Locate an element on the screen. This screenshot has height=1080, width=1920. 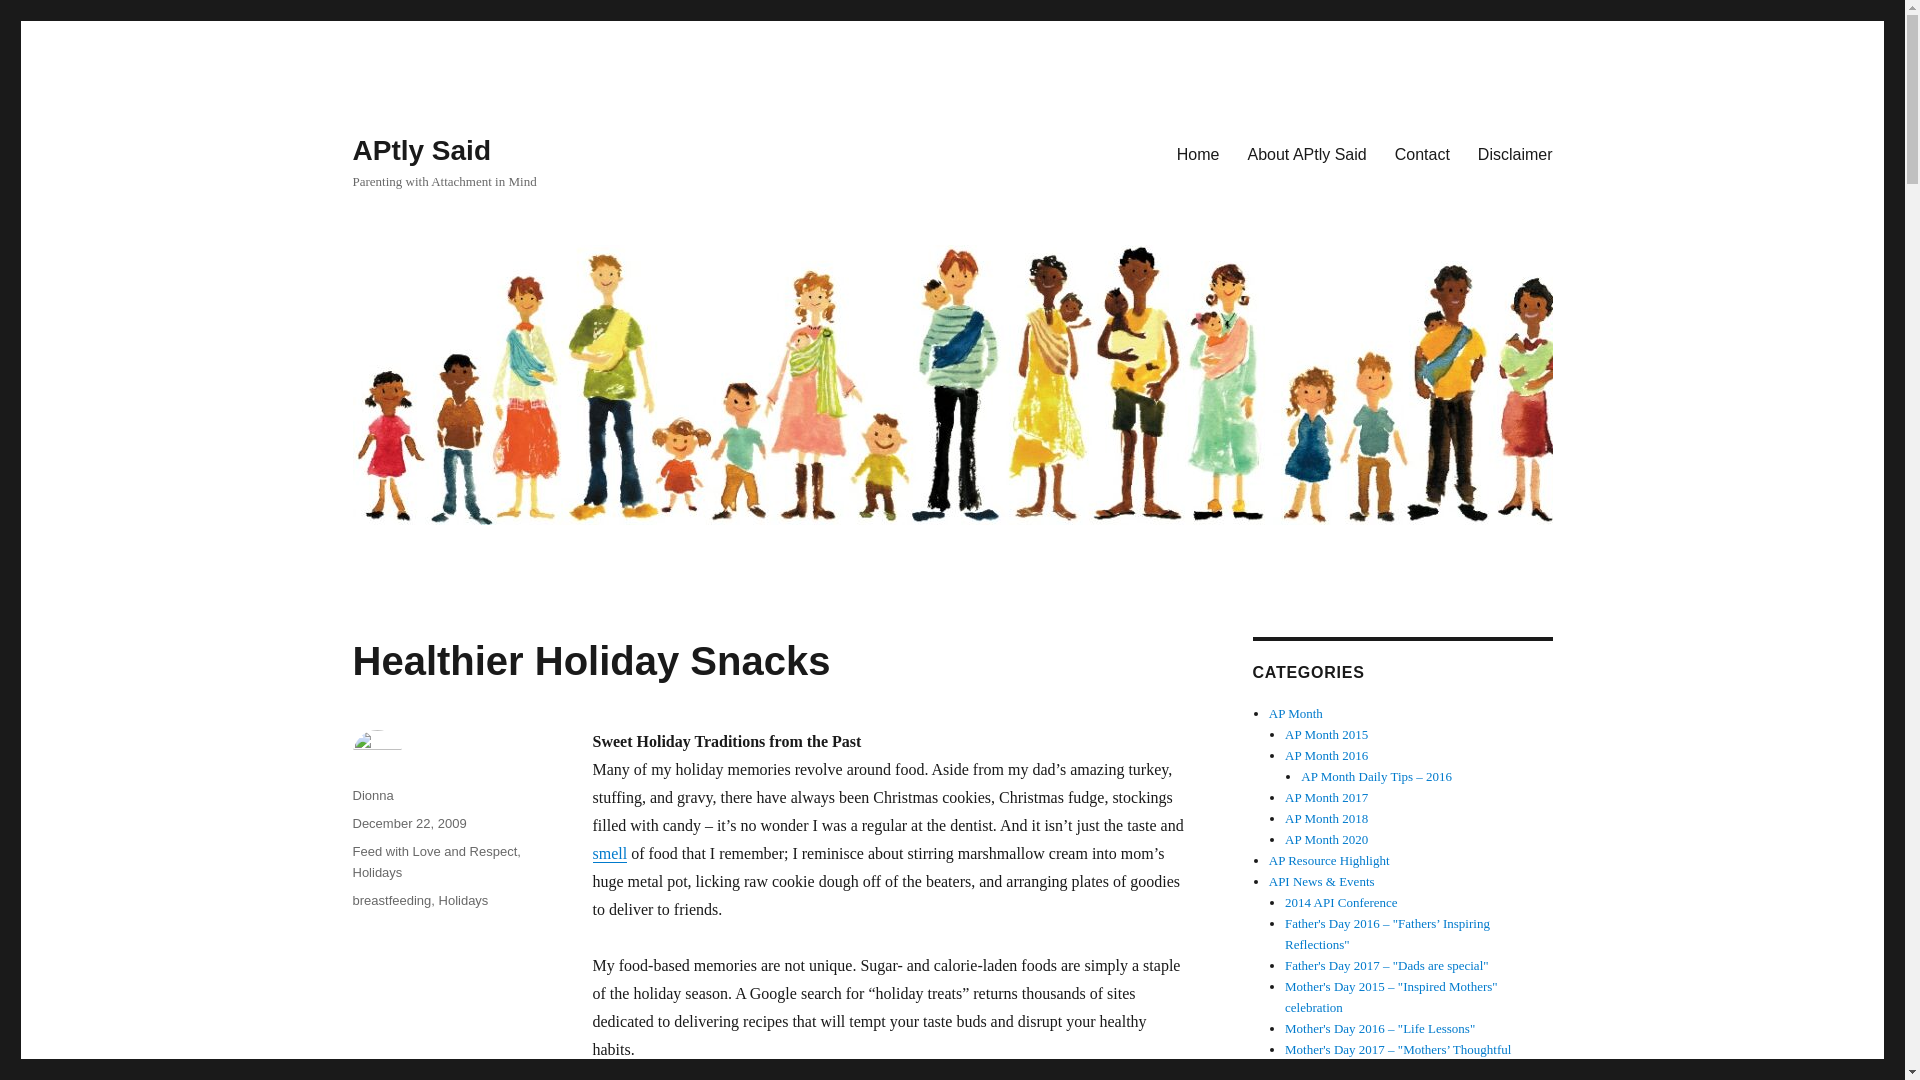
smell is located at coordinates (609, 852).